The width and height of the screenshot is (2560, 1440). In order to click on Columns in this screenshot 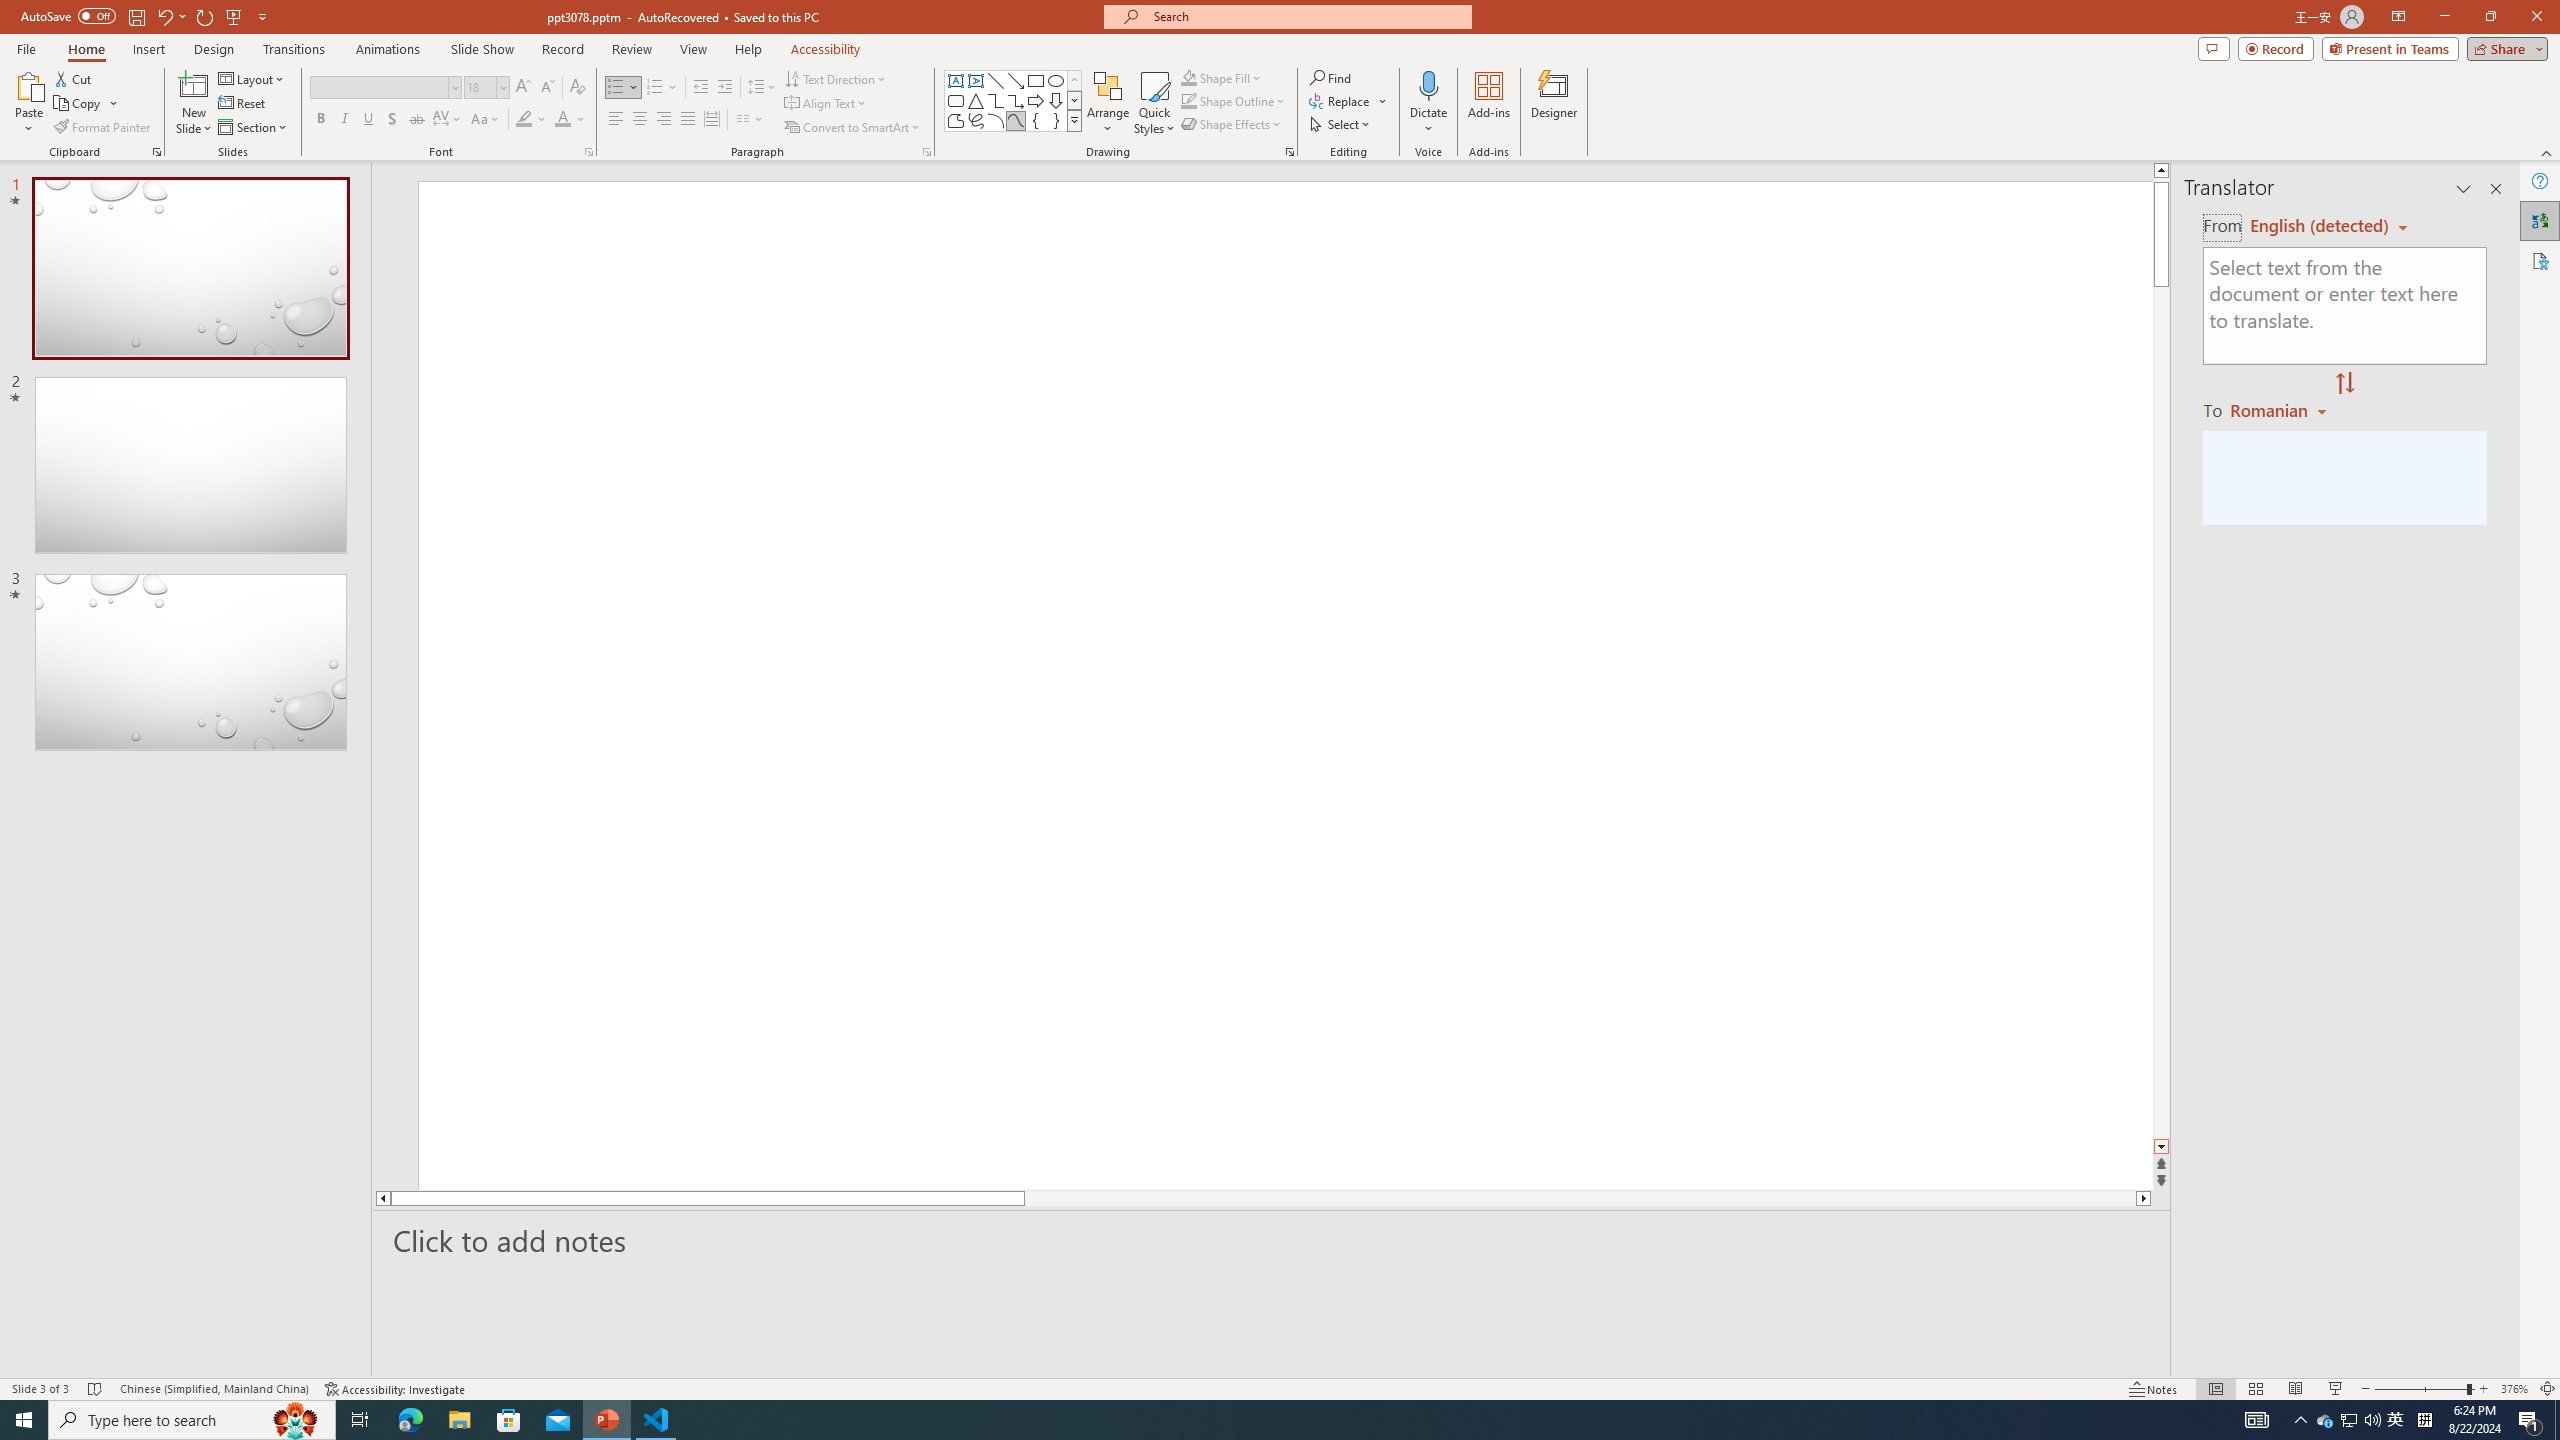, I will do `click(750, 120)`.